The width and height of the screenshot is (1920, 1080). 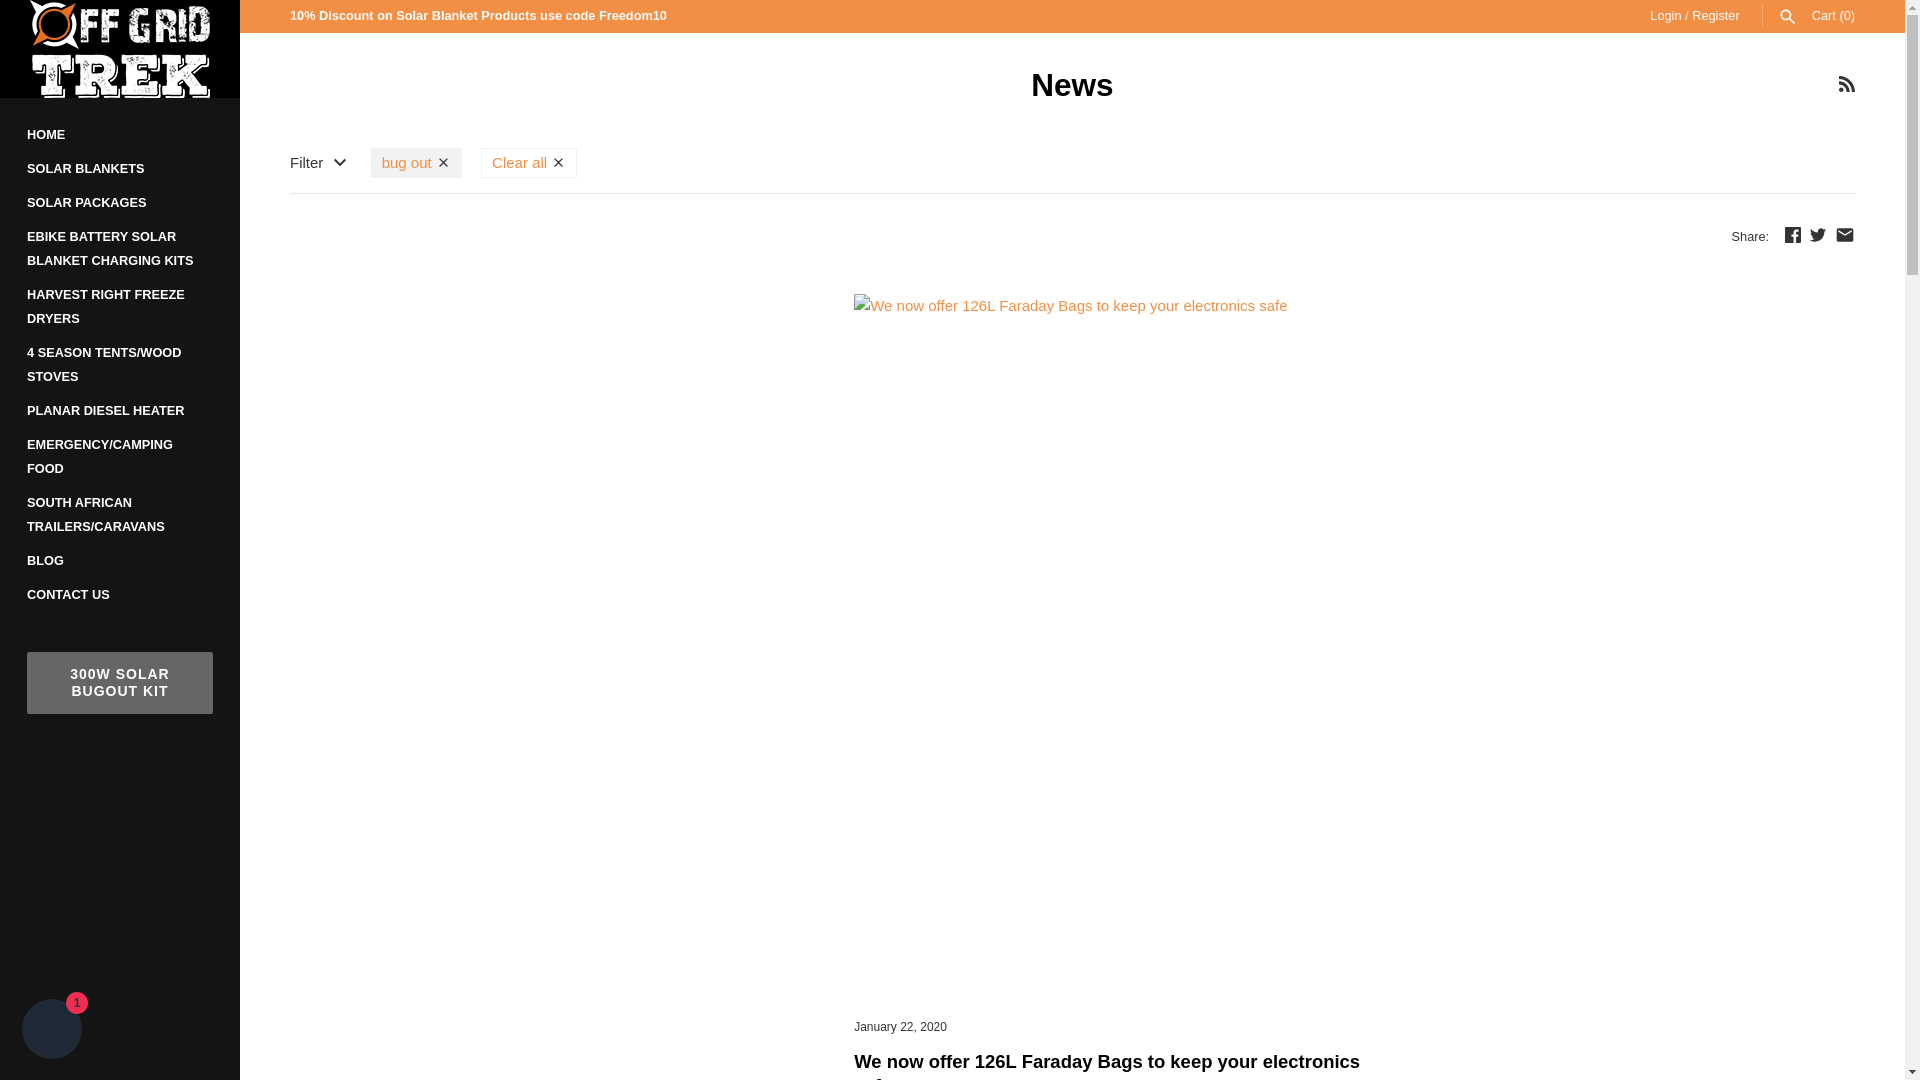 What do you see at coordinates (1787, 14) in the screenshot?
I see `Search` at bounding box center [1787, 14].